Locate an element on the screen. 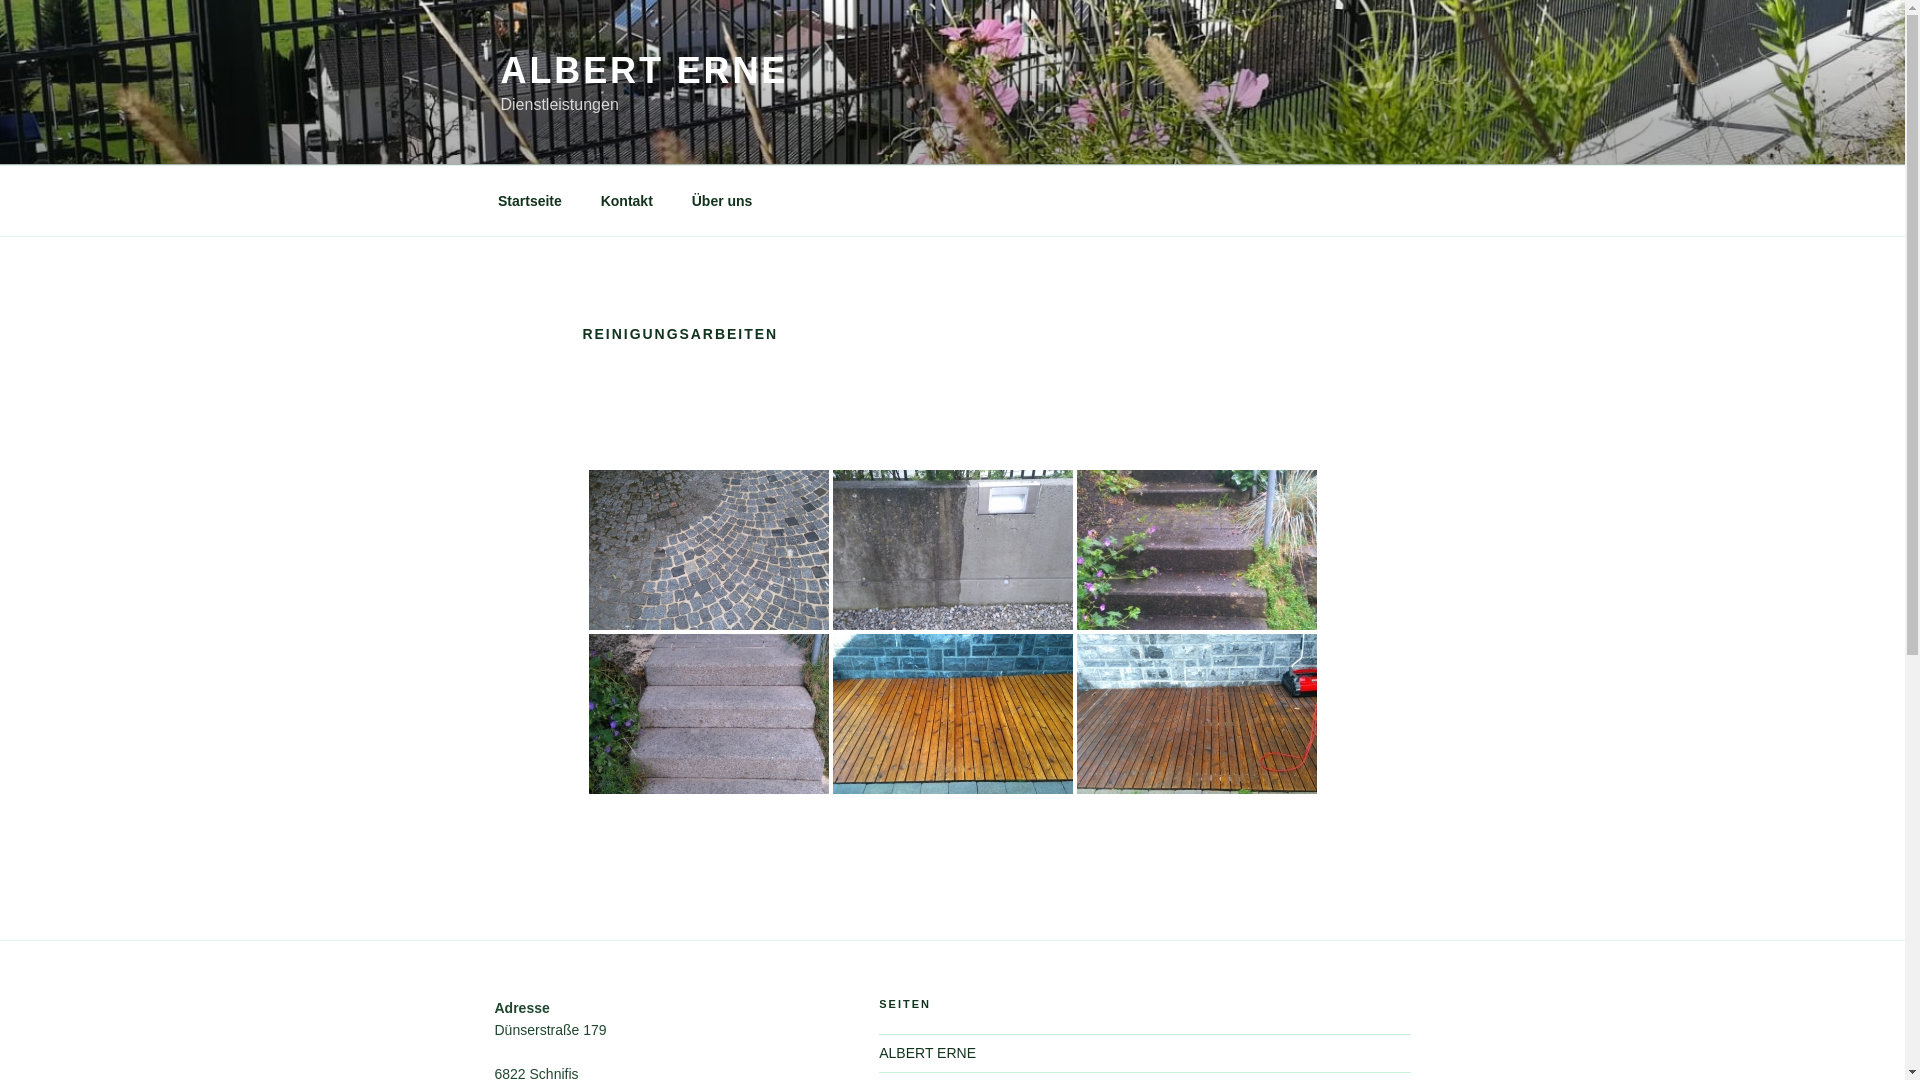  DSC_0006 is located at coordinates (708, 714).